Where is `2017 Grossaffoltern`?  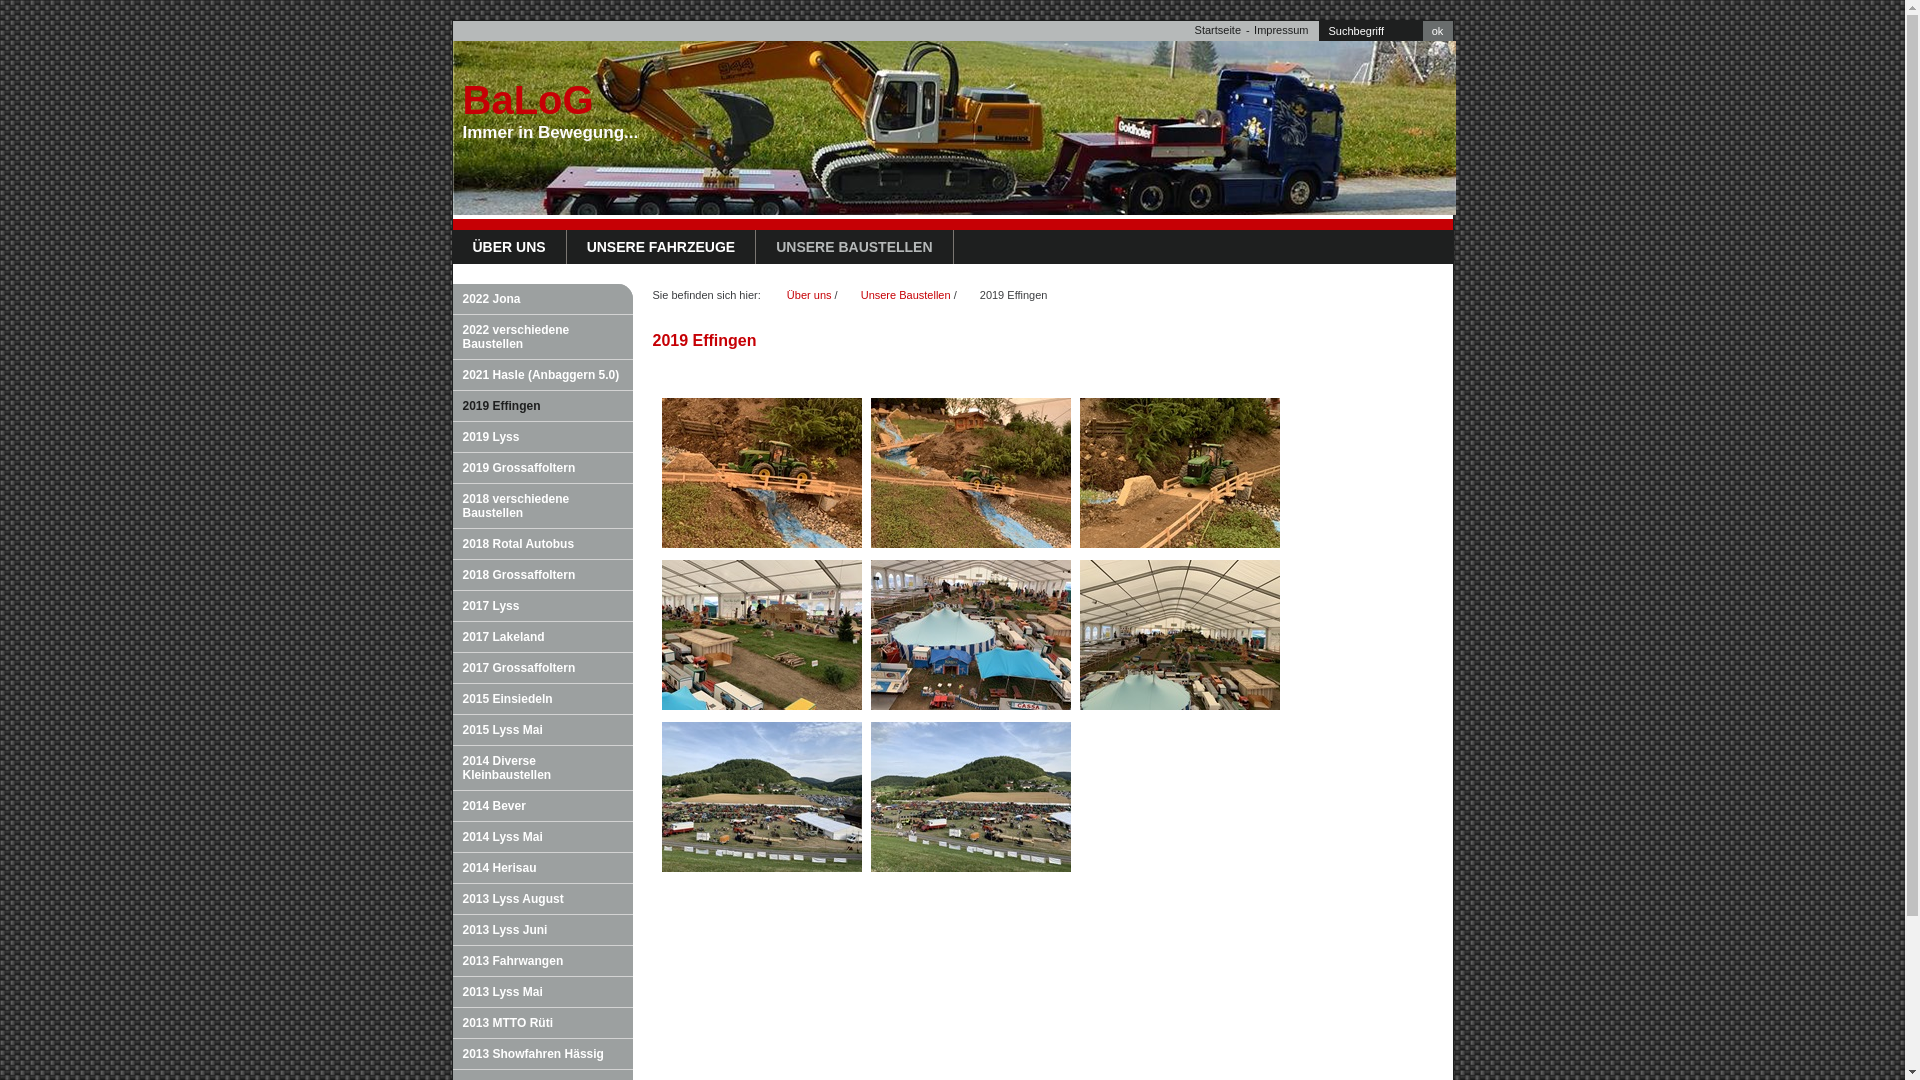
2017 Grossaffoltern is located at coordinates (542, 668).